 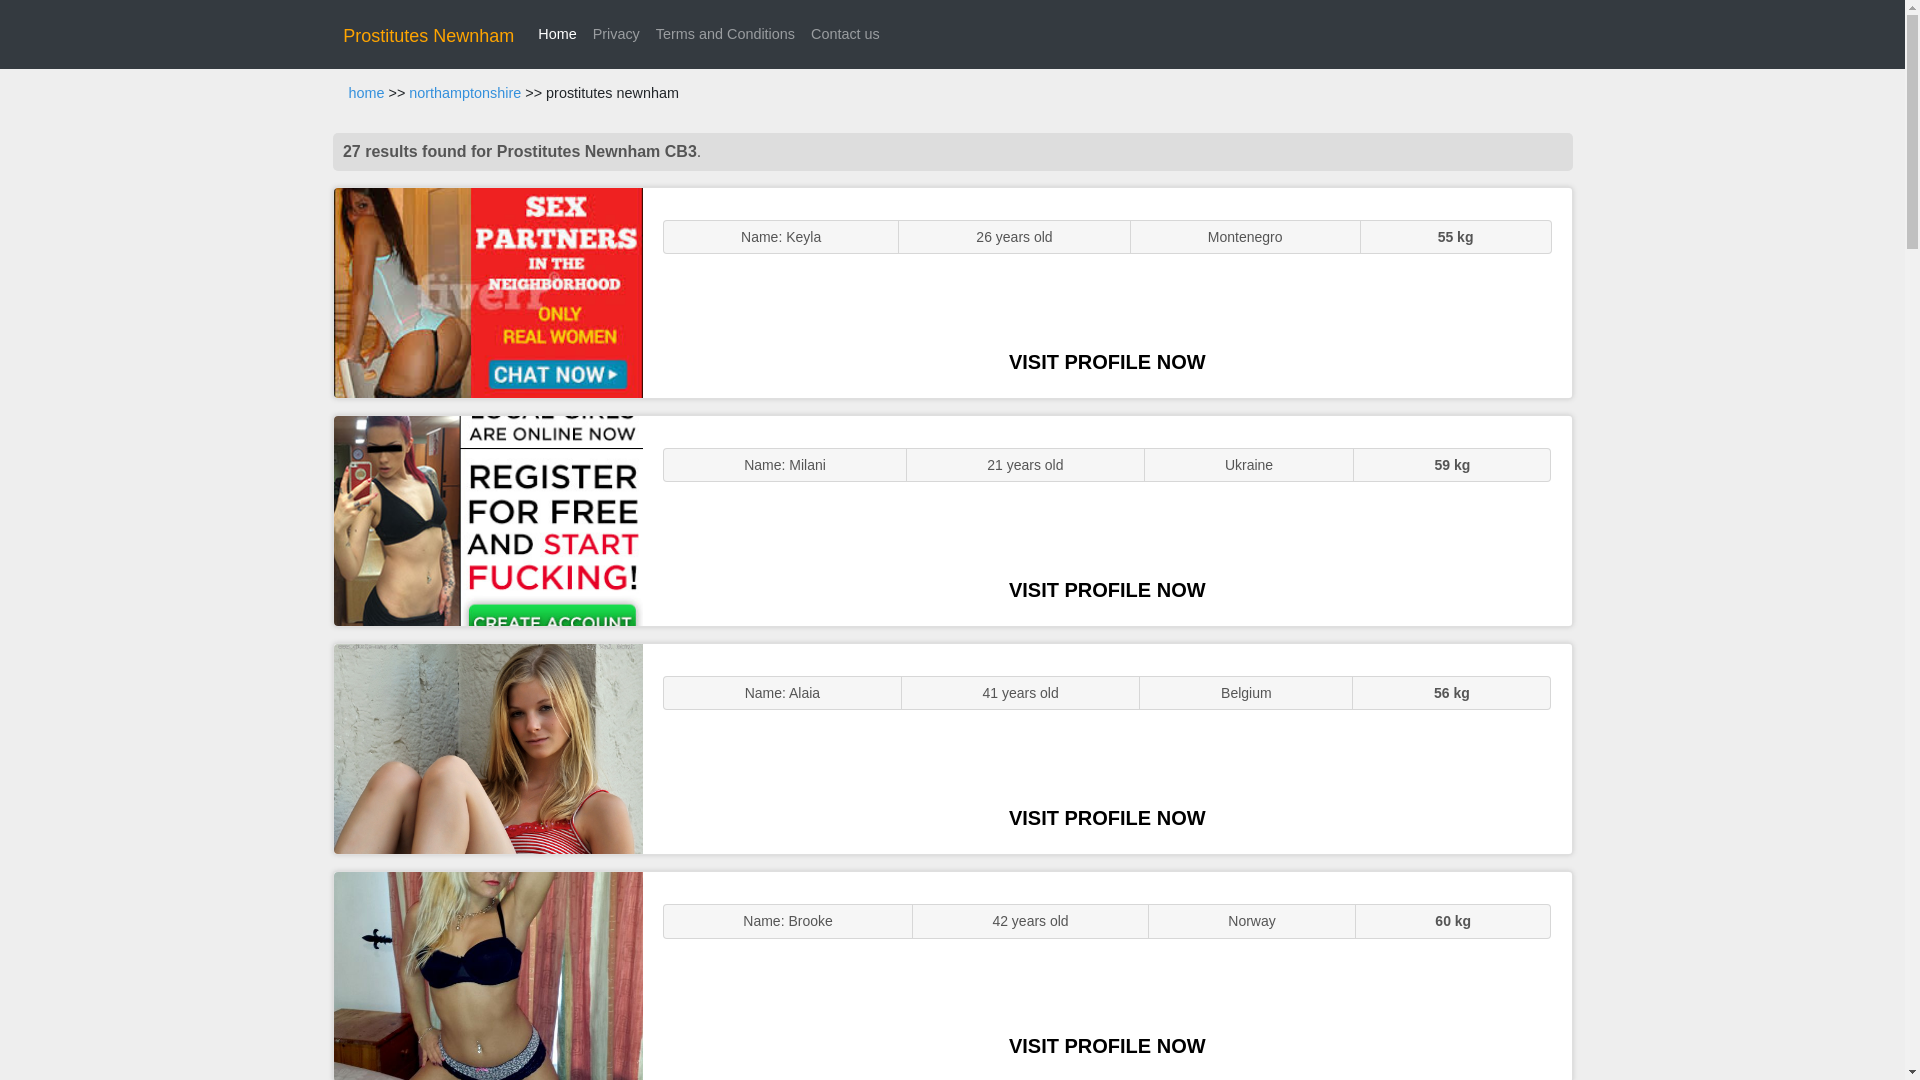 I want to click on GFE, so click(x=488, y=520).